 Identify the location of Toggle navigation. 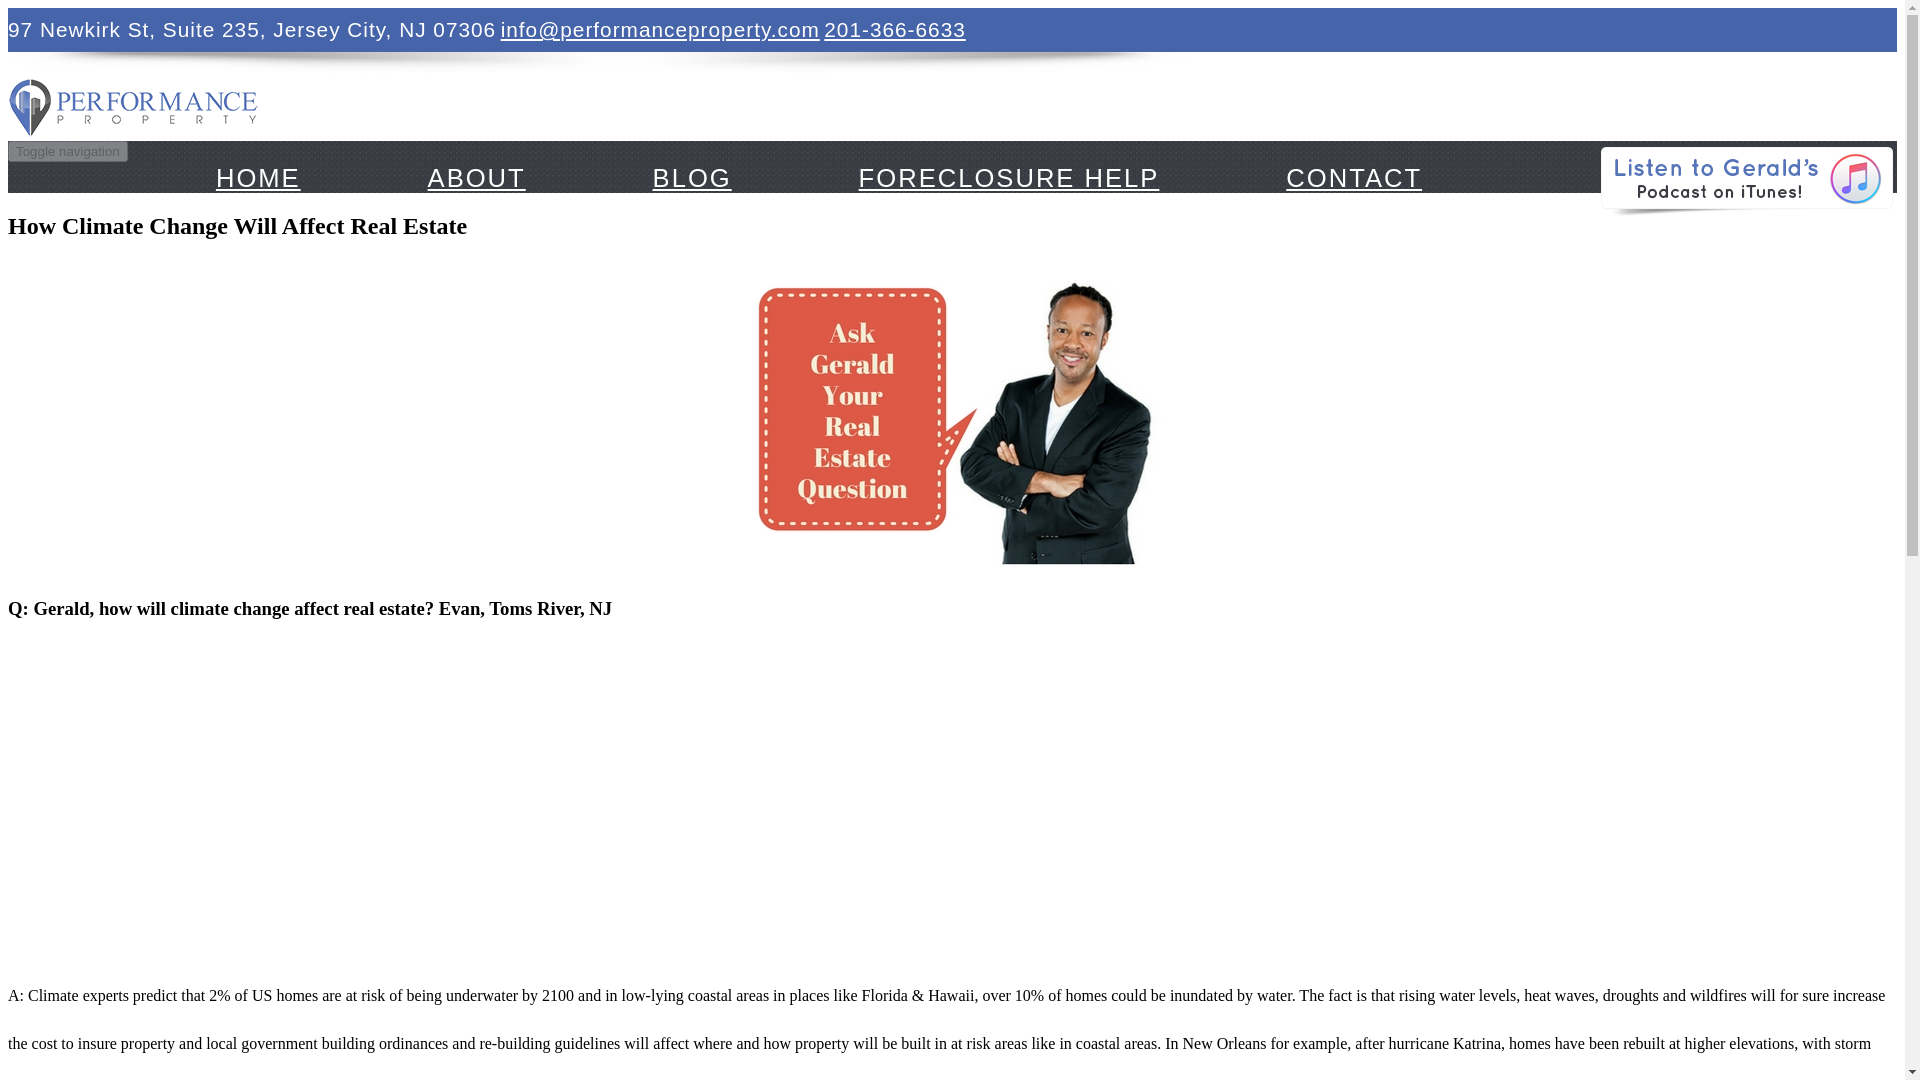
(68, 152).